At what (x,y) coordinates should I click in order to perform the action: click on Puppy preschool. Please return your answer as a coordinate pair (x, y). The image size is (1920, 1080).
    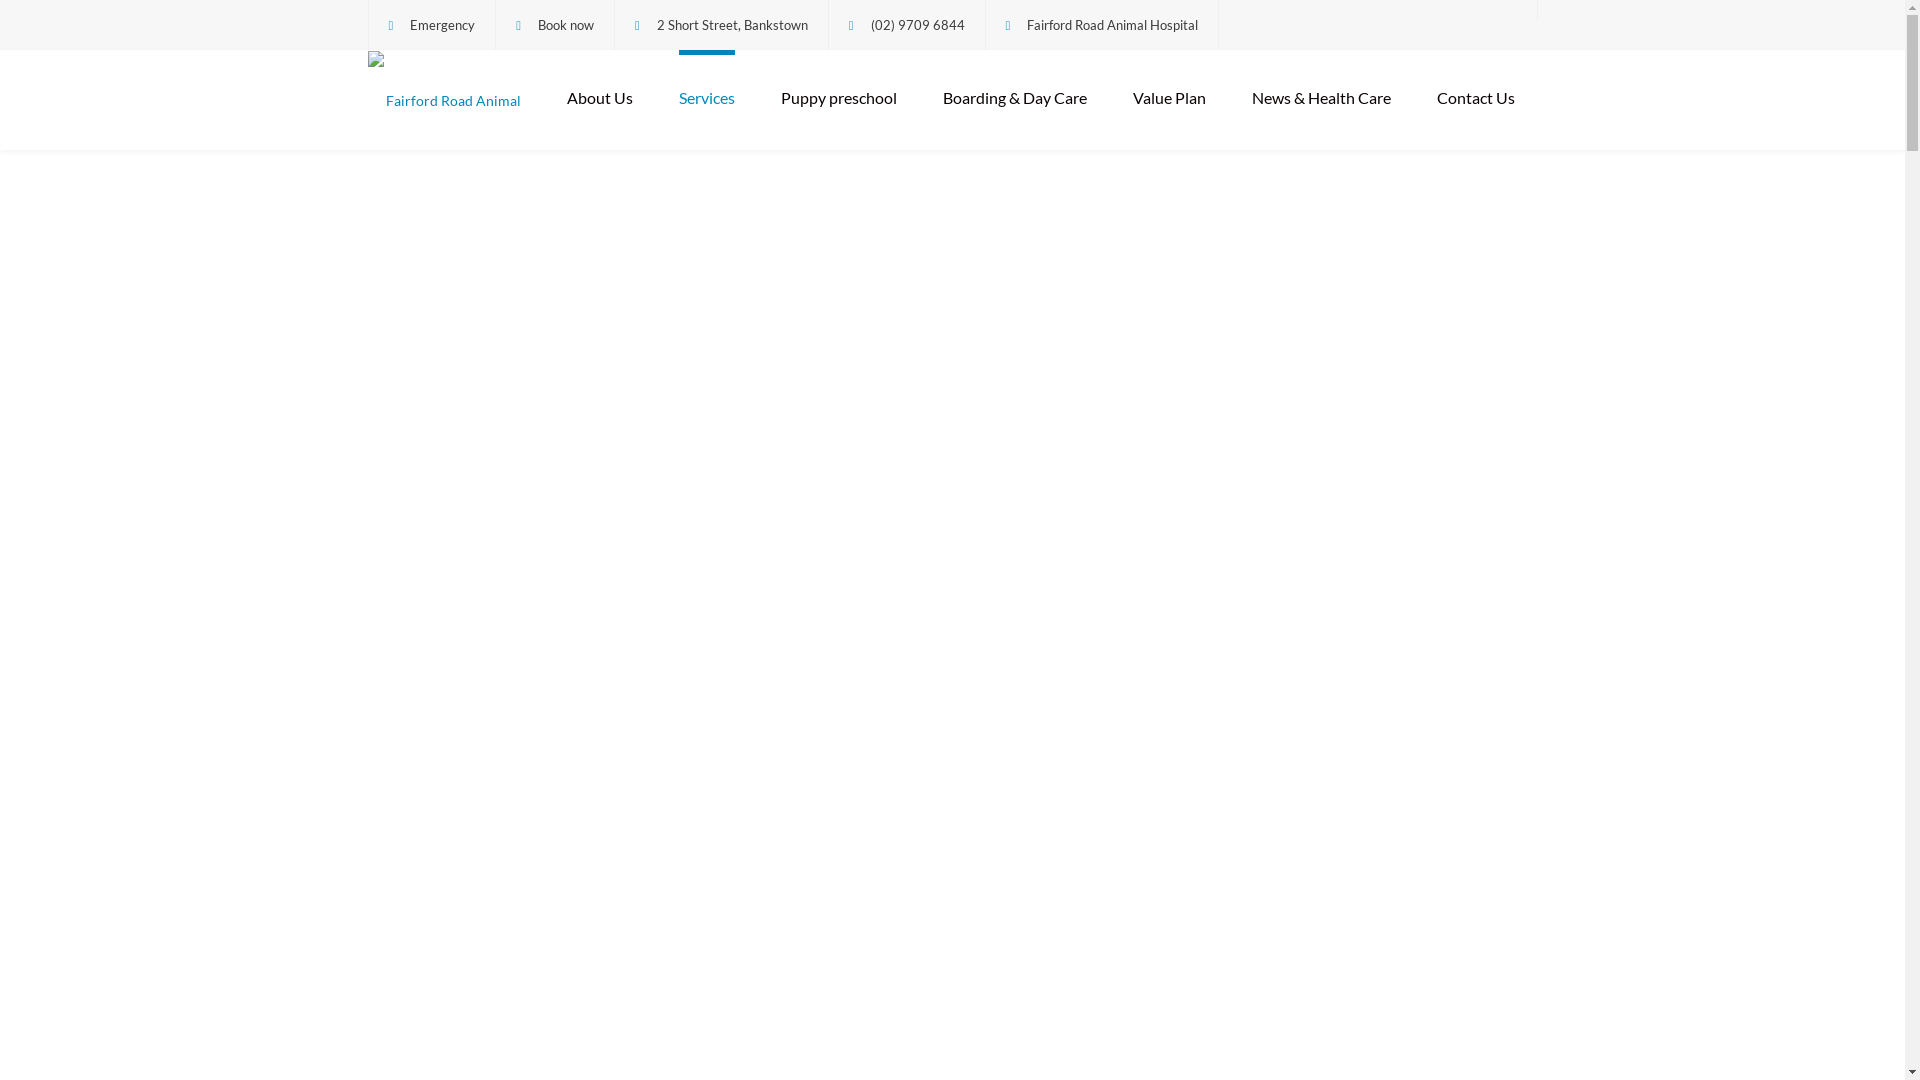
    Looking at the image, I should click on (838, 100).